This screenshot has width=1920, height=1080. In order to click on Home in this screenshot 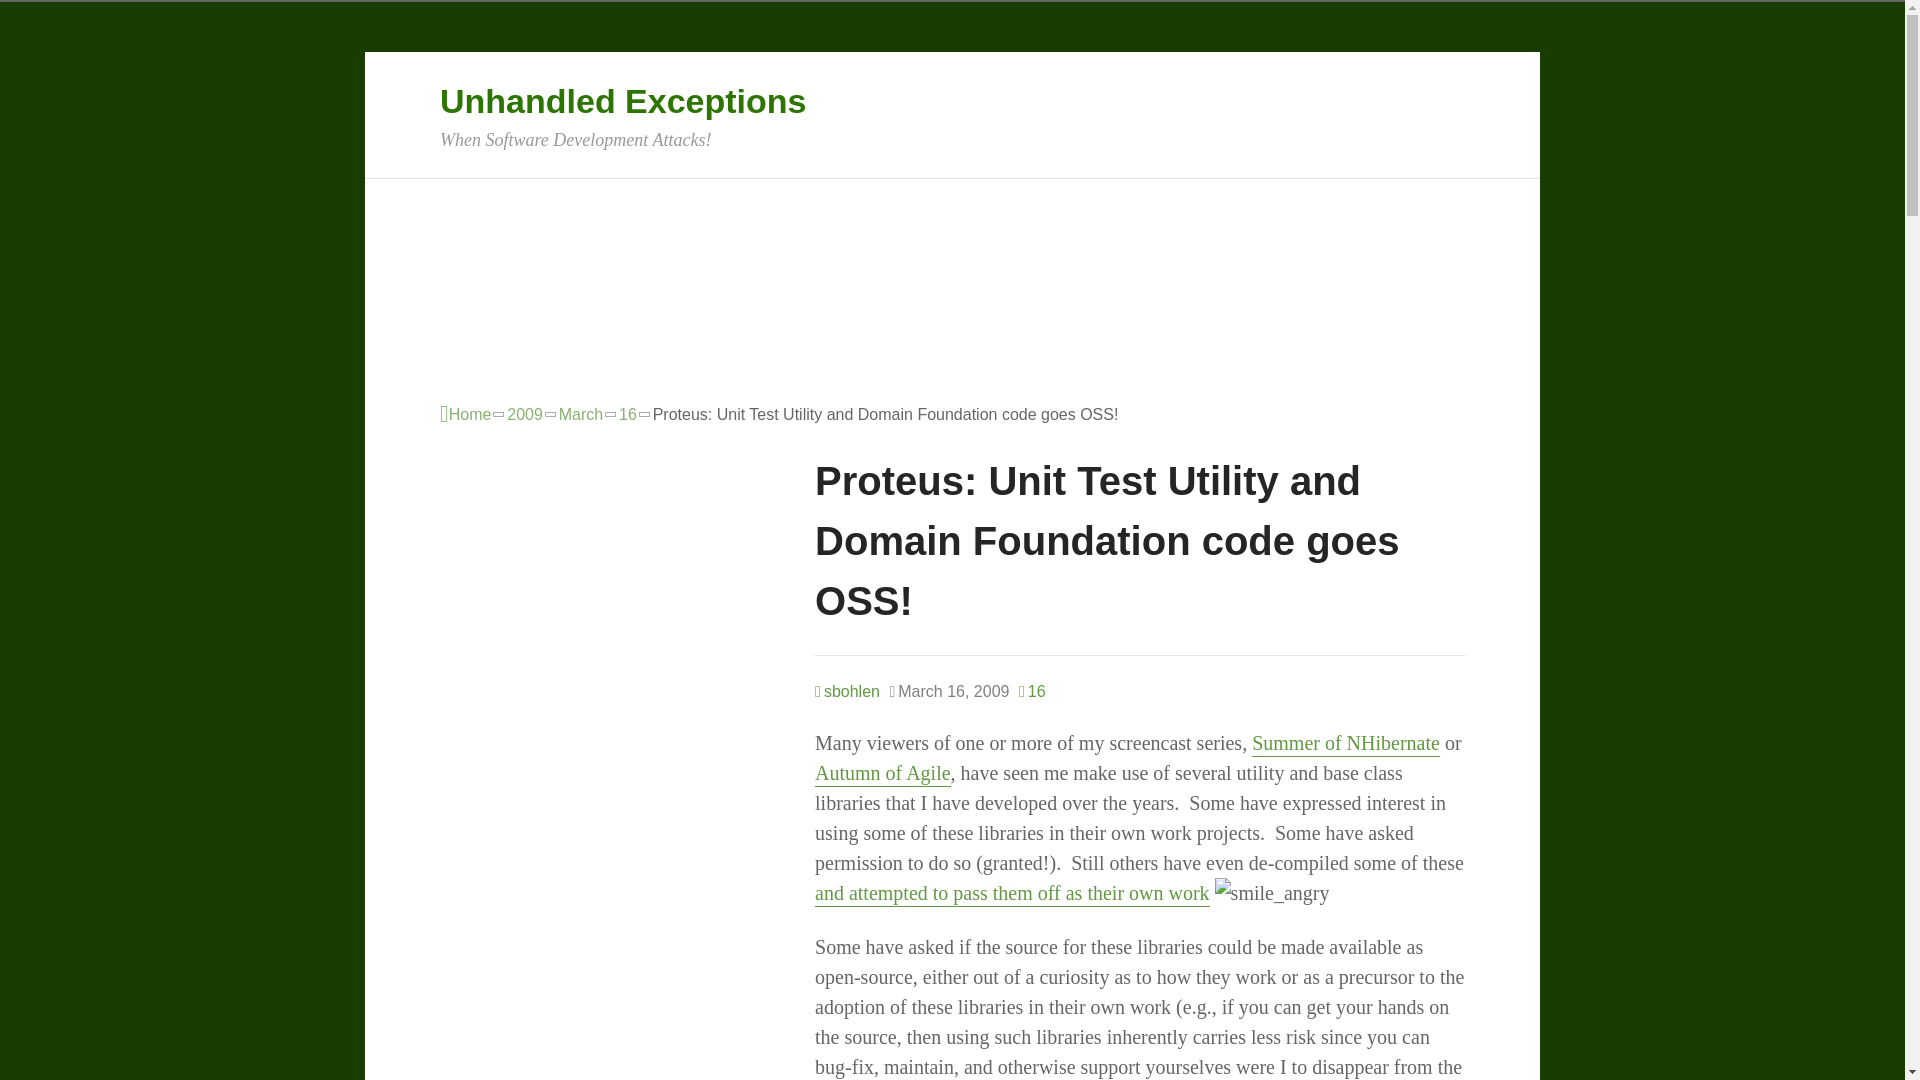, I will do `click(465, 414)`.